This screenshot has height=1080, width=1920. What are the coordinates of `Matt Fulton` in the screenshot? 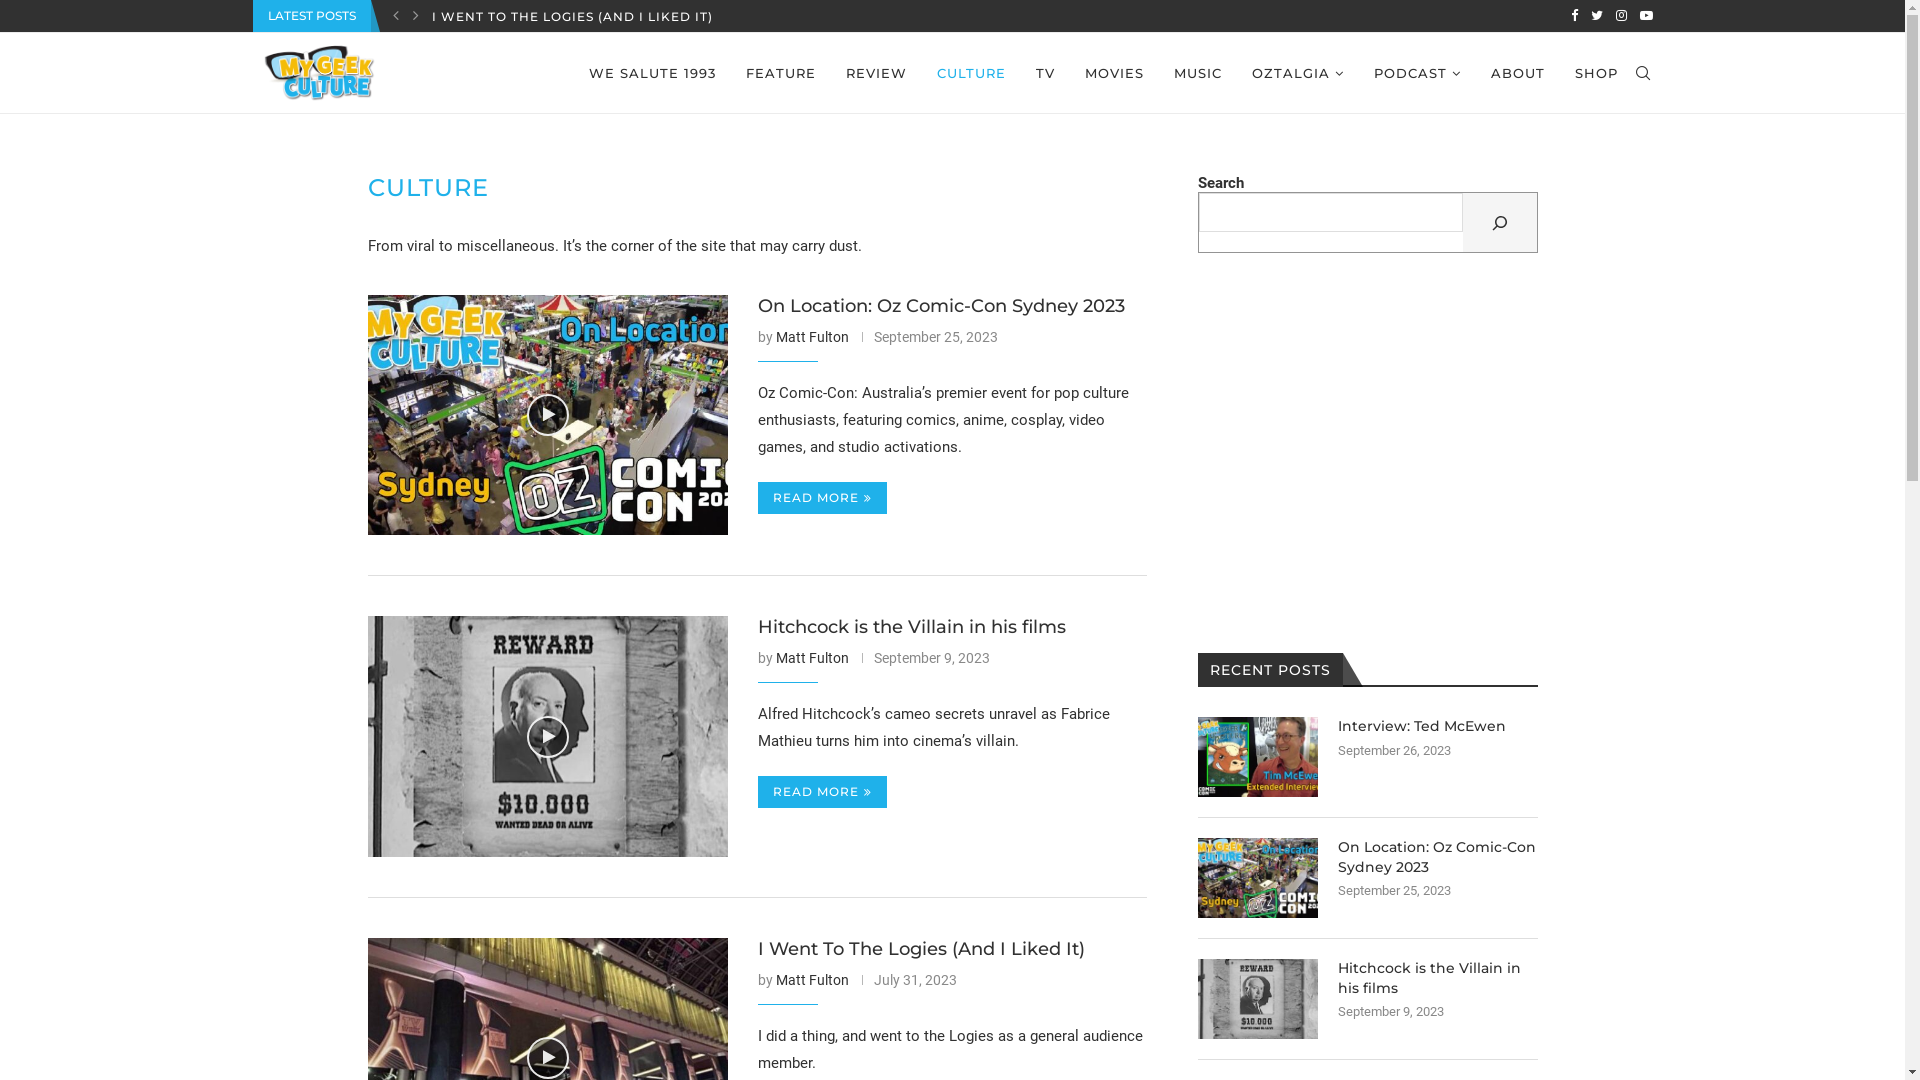 It's located at (812, 337).